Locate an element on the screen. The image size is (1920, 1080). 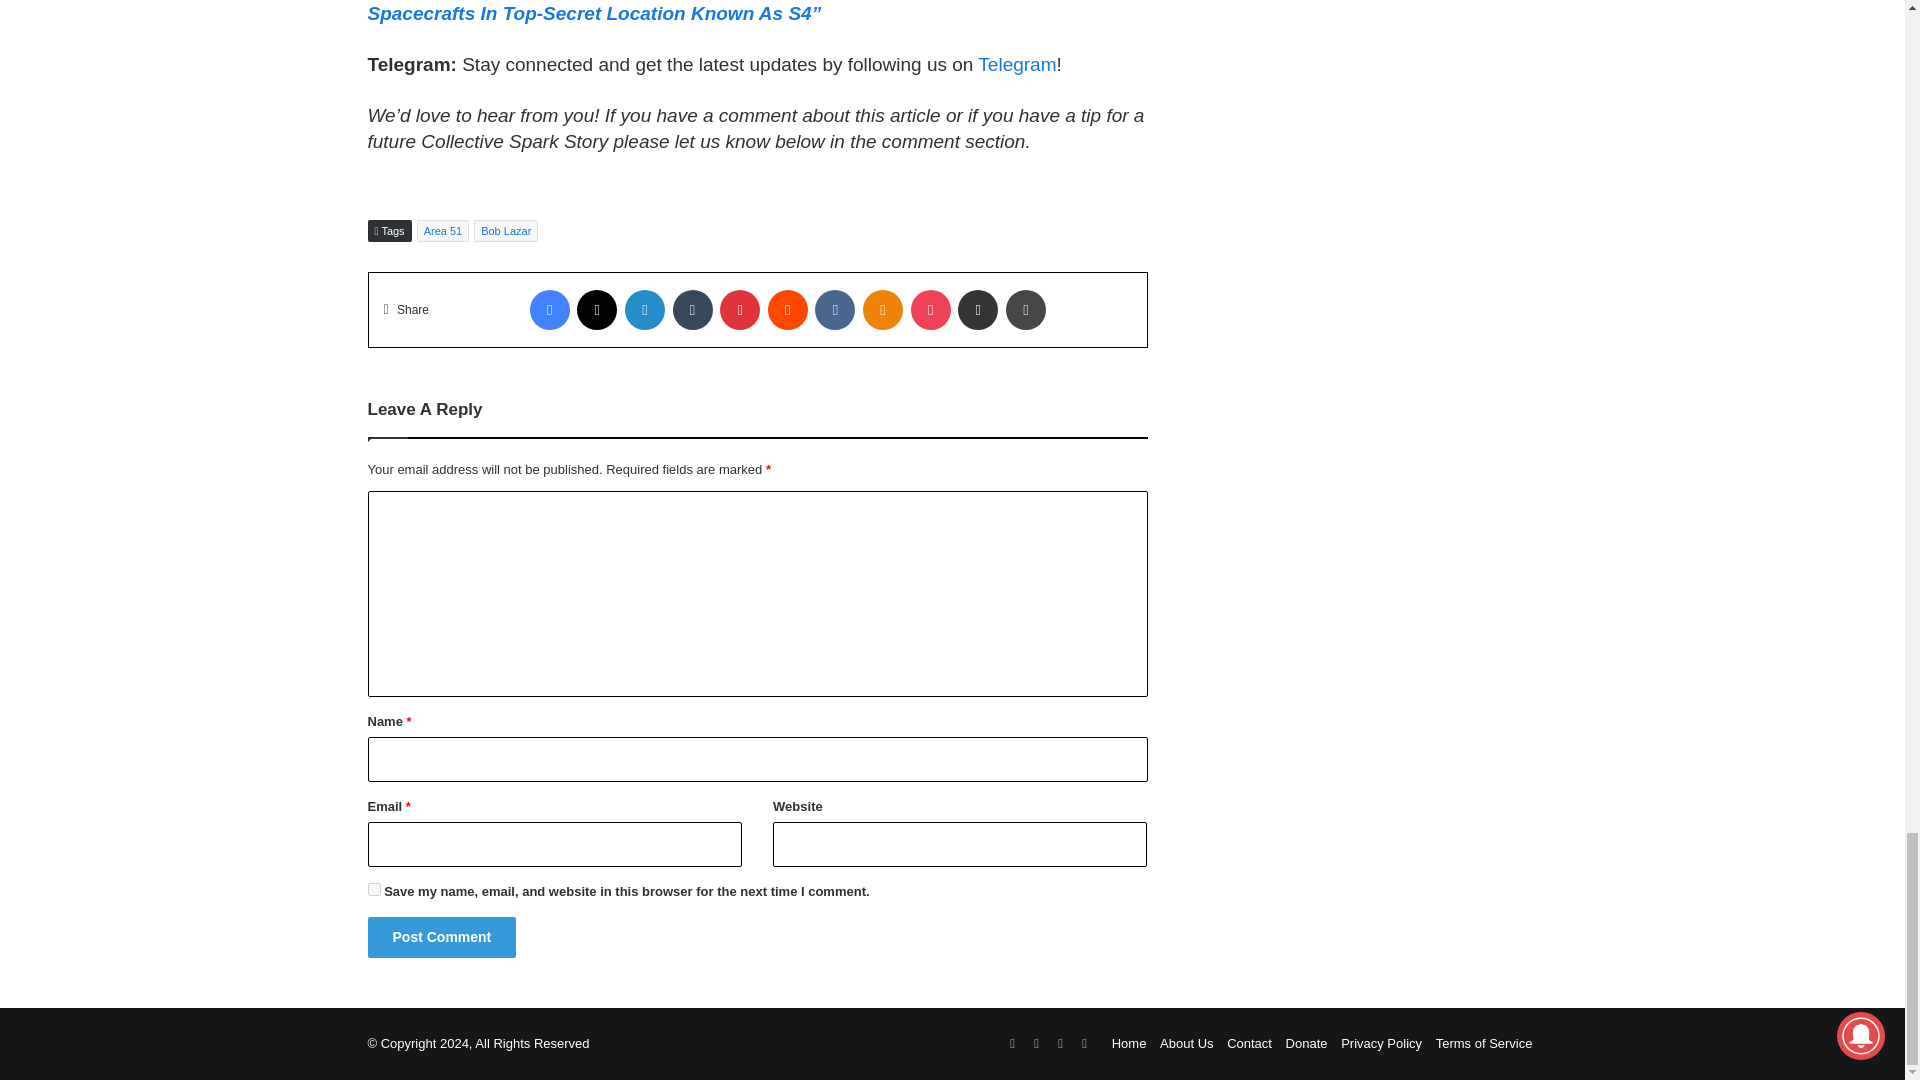
Bob Lazar is located at coordinates (506, 230).